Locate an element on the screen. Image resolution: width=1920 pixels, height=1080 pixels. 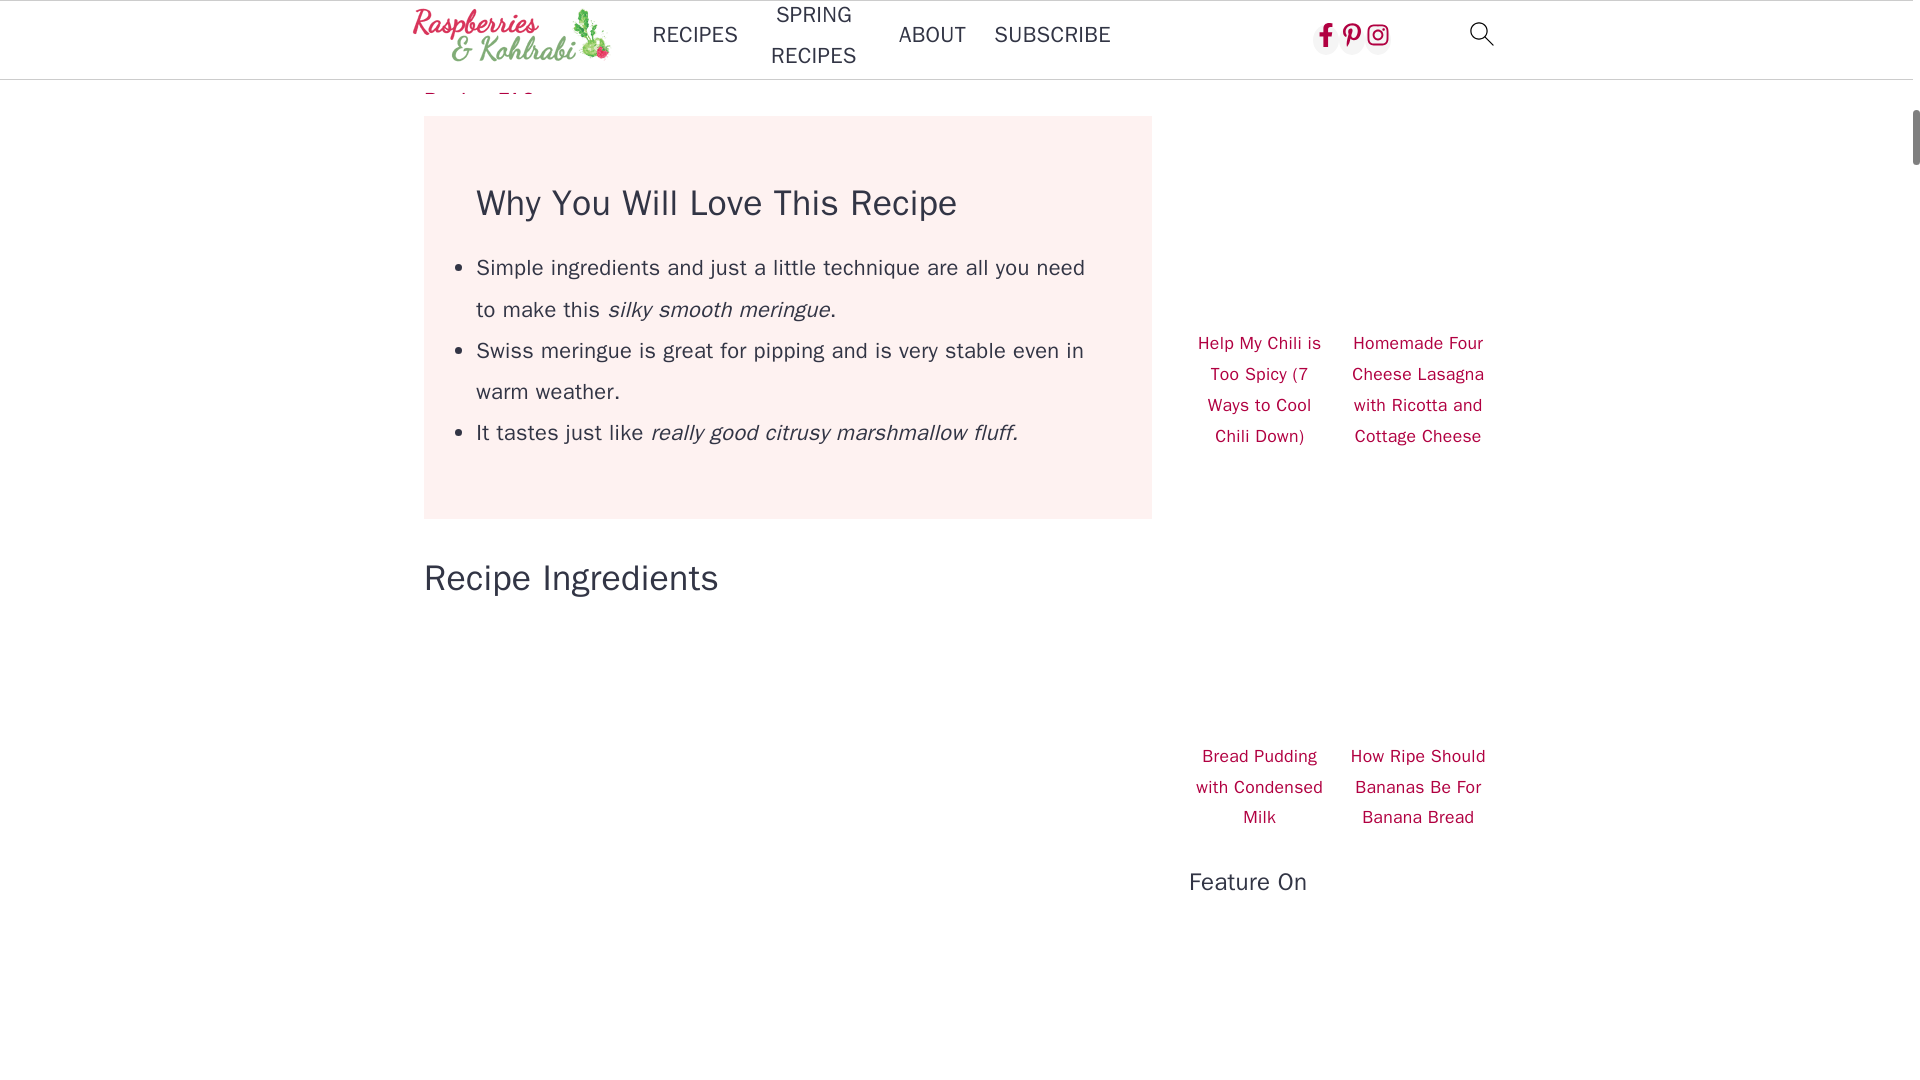
Recipe FAQs is located at coordinates (486, 100).